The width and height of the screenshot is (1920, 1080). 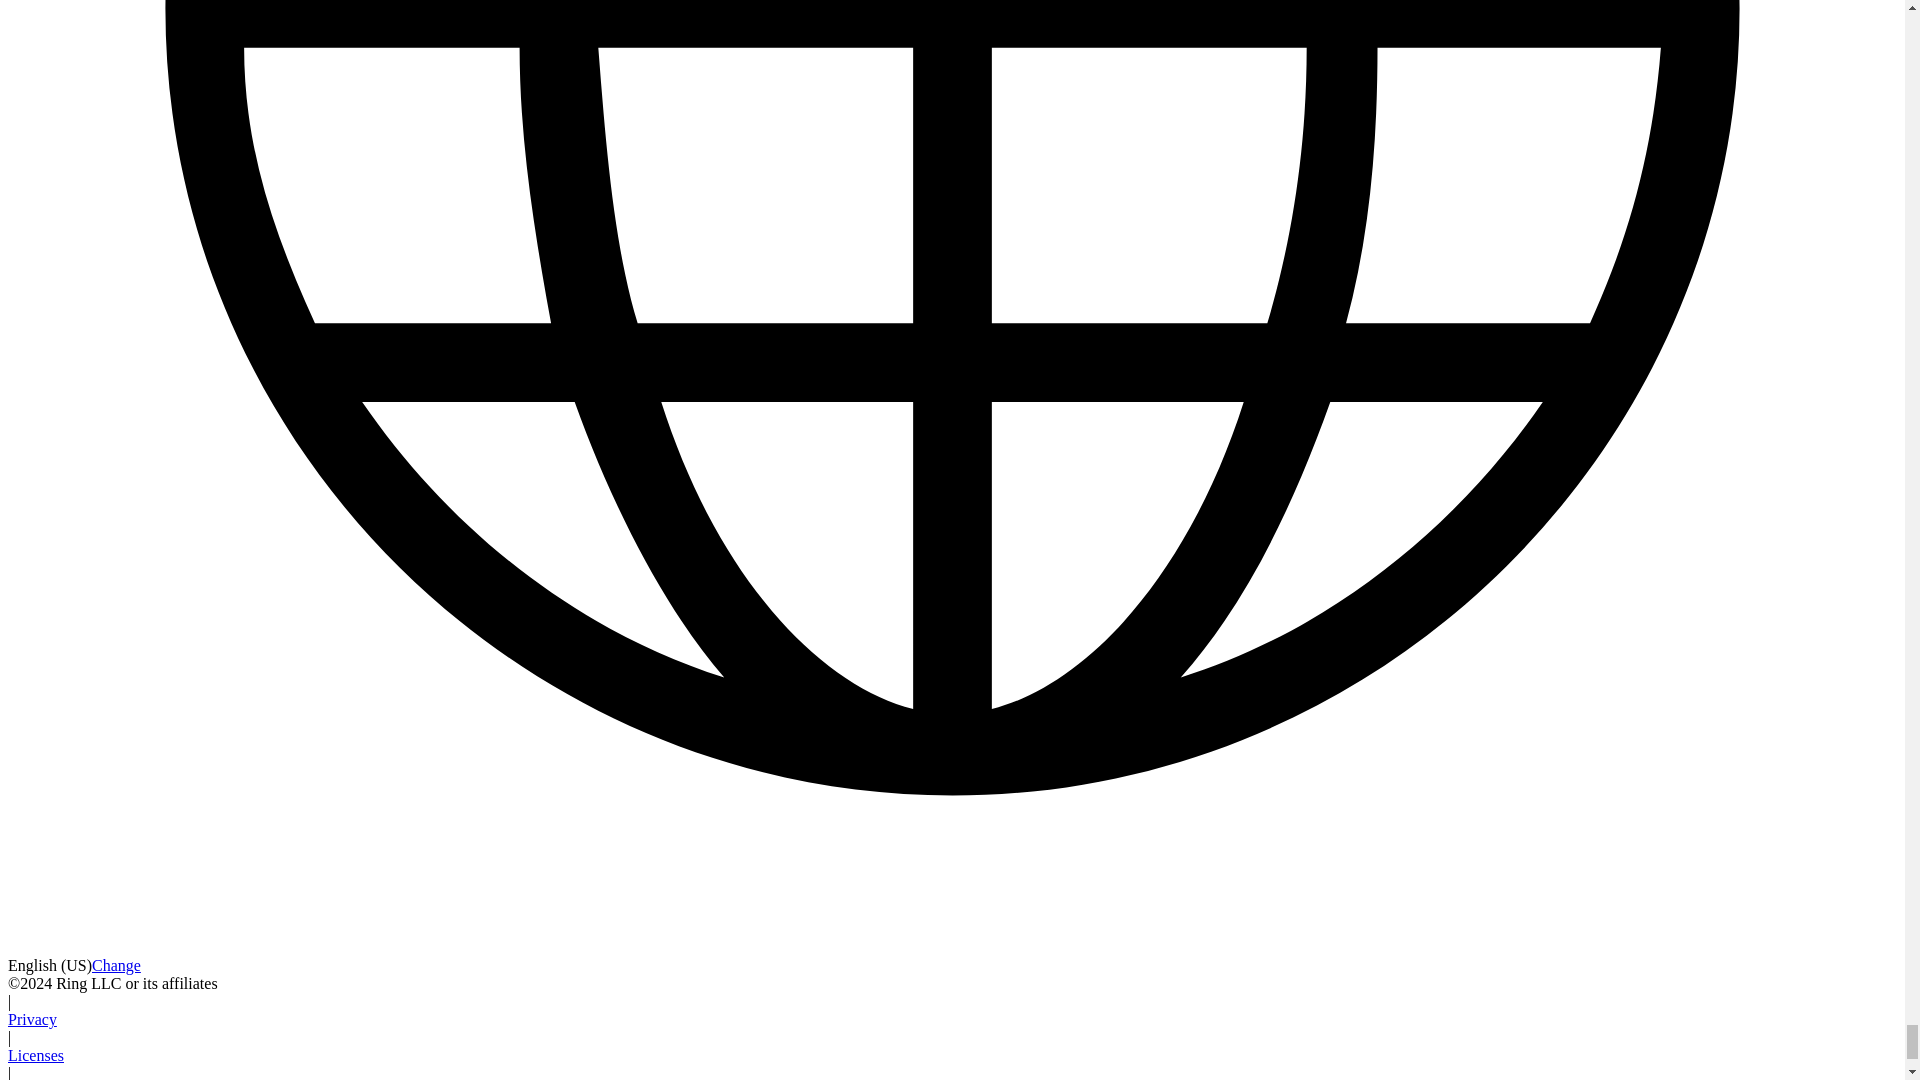 I want to click on Change, so click(x=116, y=965).